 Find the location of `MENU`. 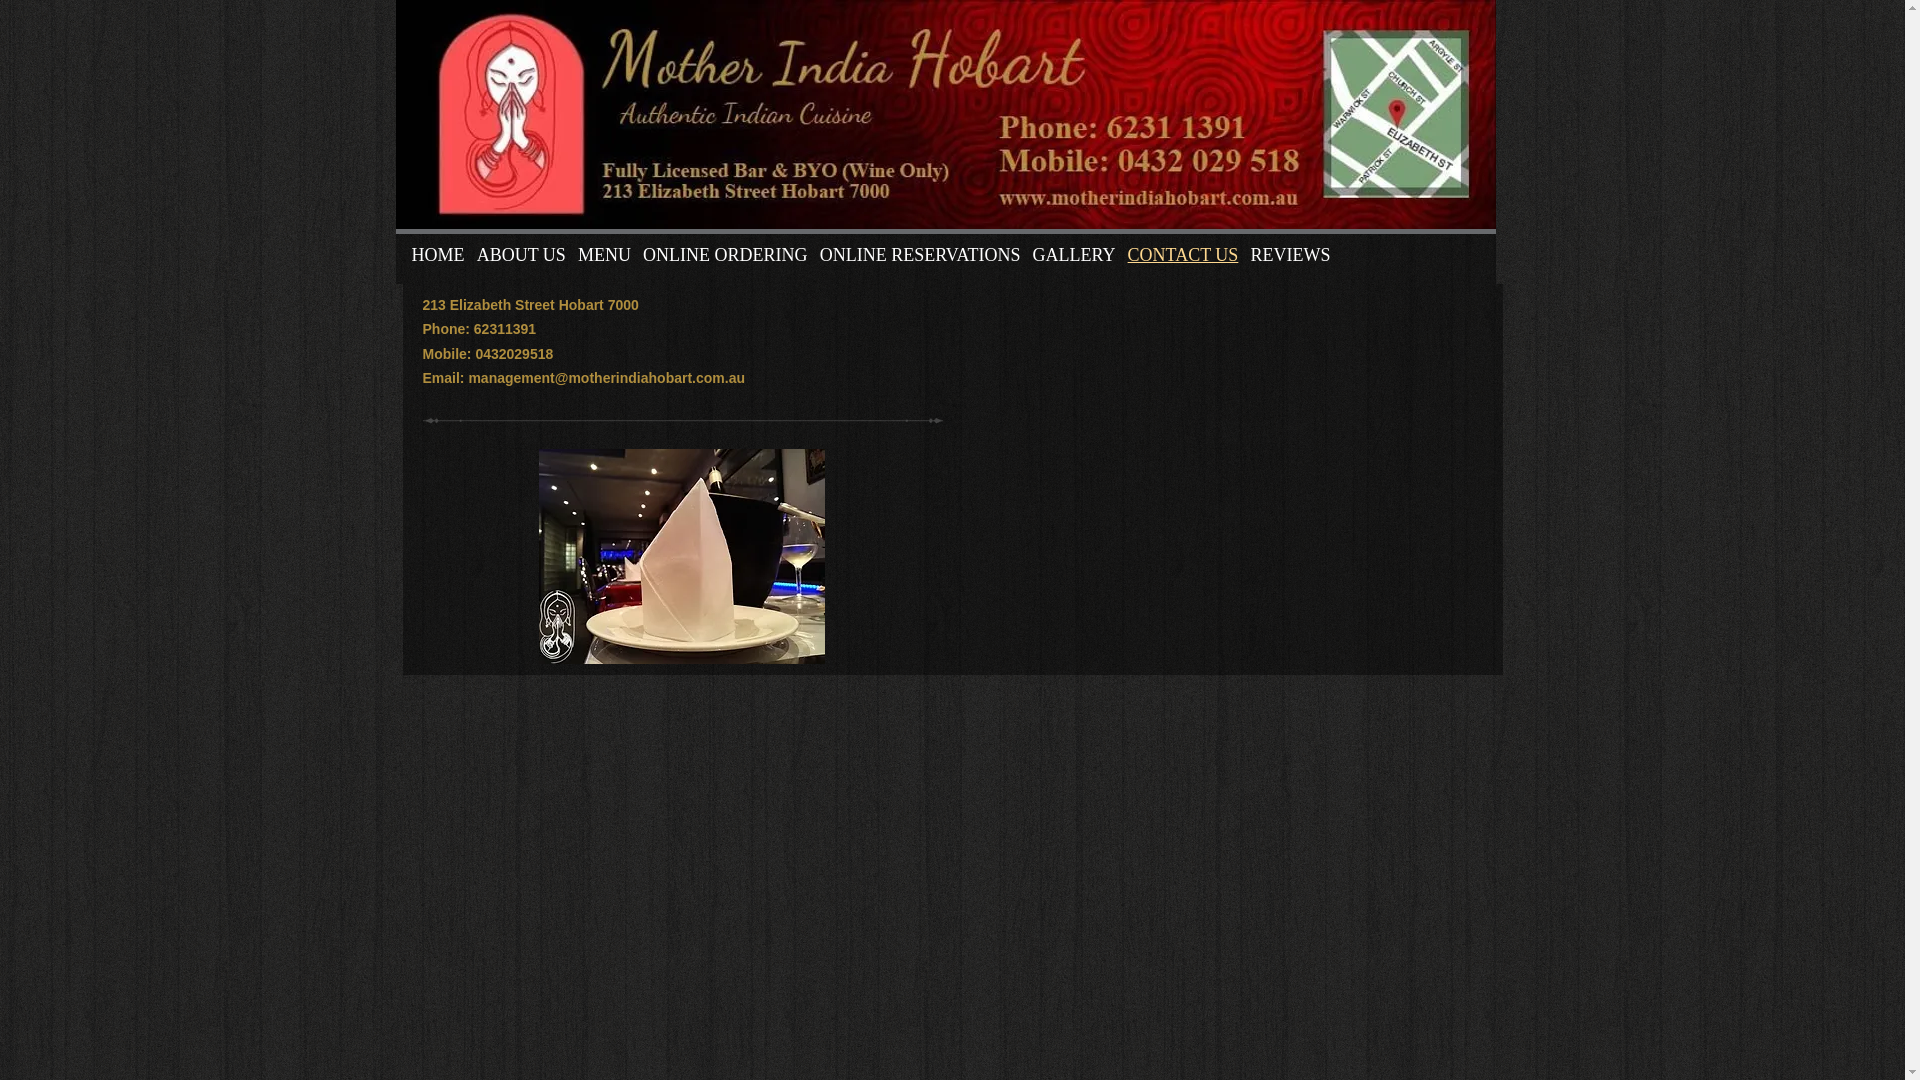

MENU is located at coordinates (604, 255).